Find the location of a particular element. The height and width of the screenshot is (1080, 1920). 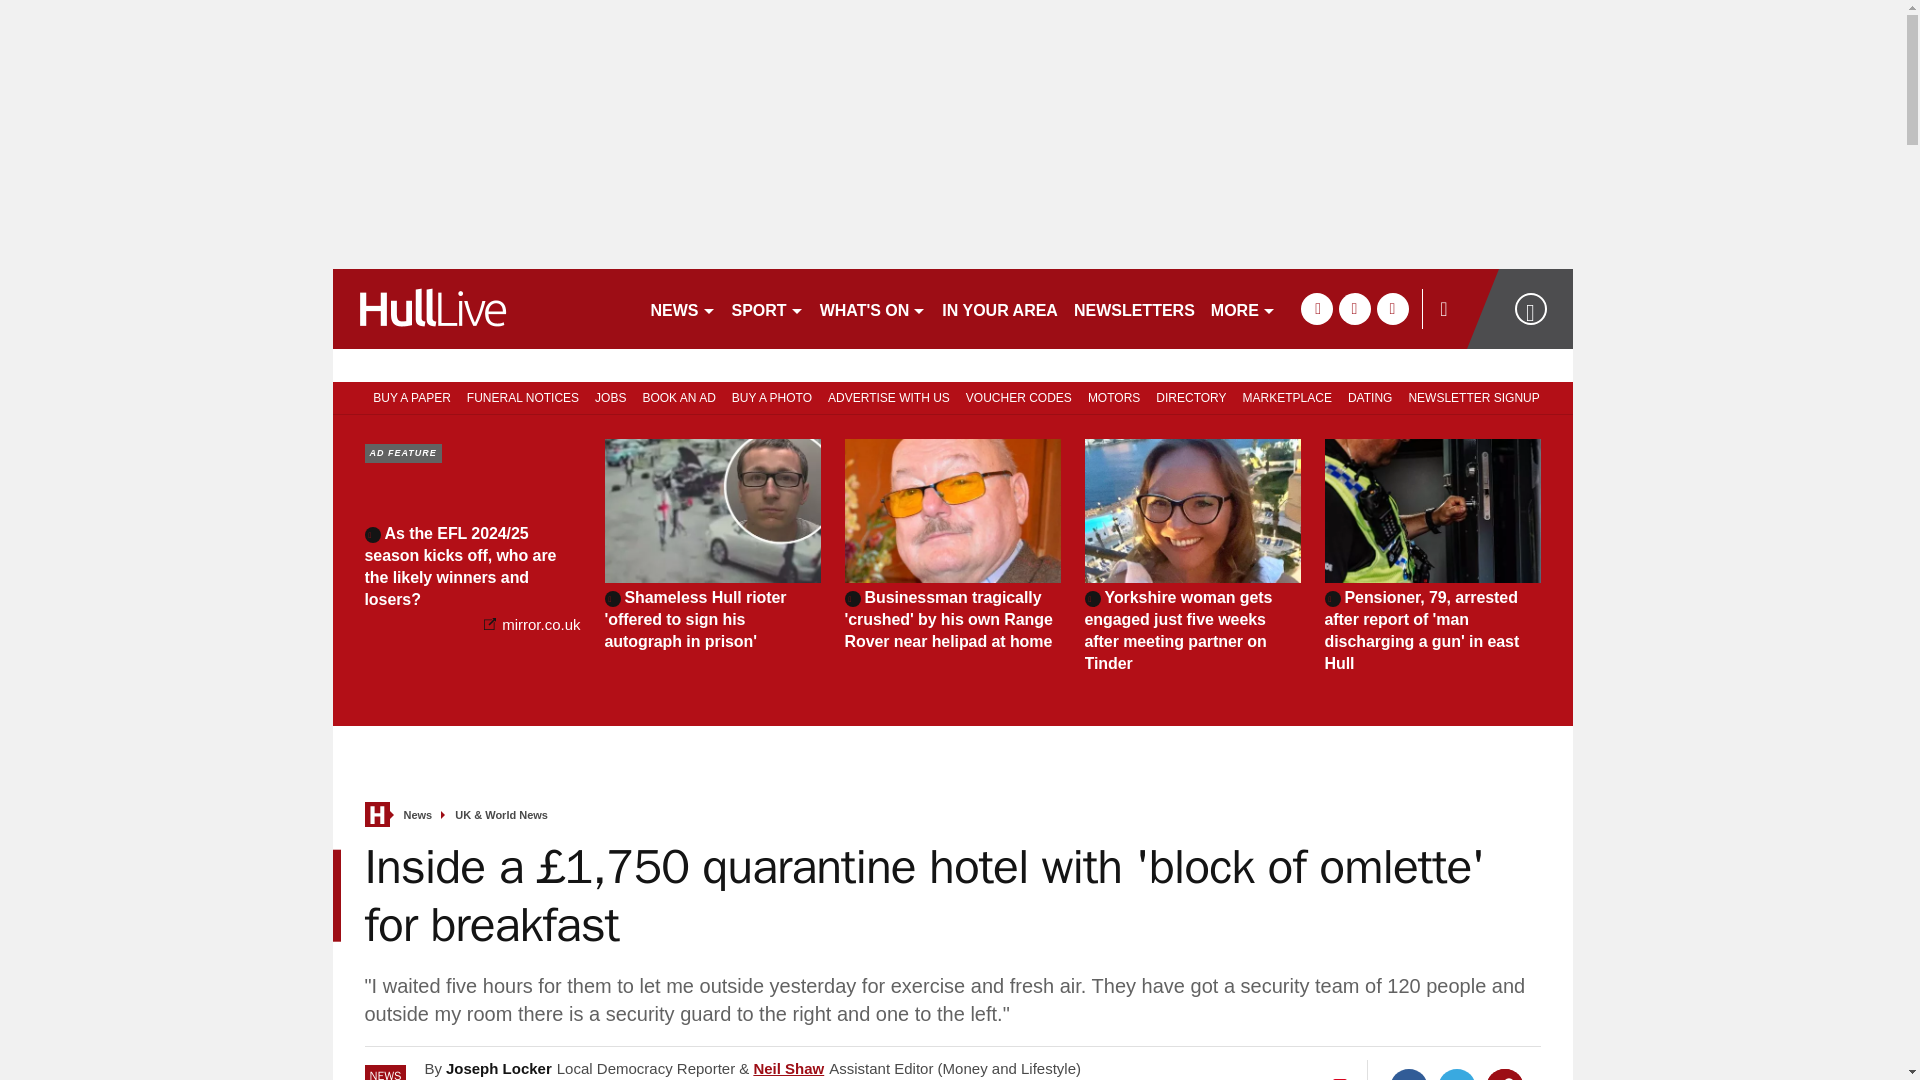

SPORT is located at coordinates (768, 308).